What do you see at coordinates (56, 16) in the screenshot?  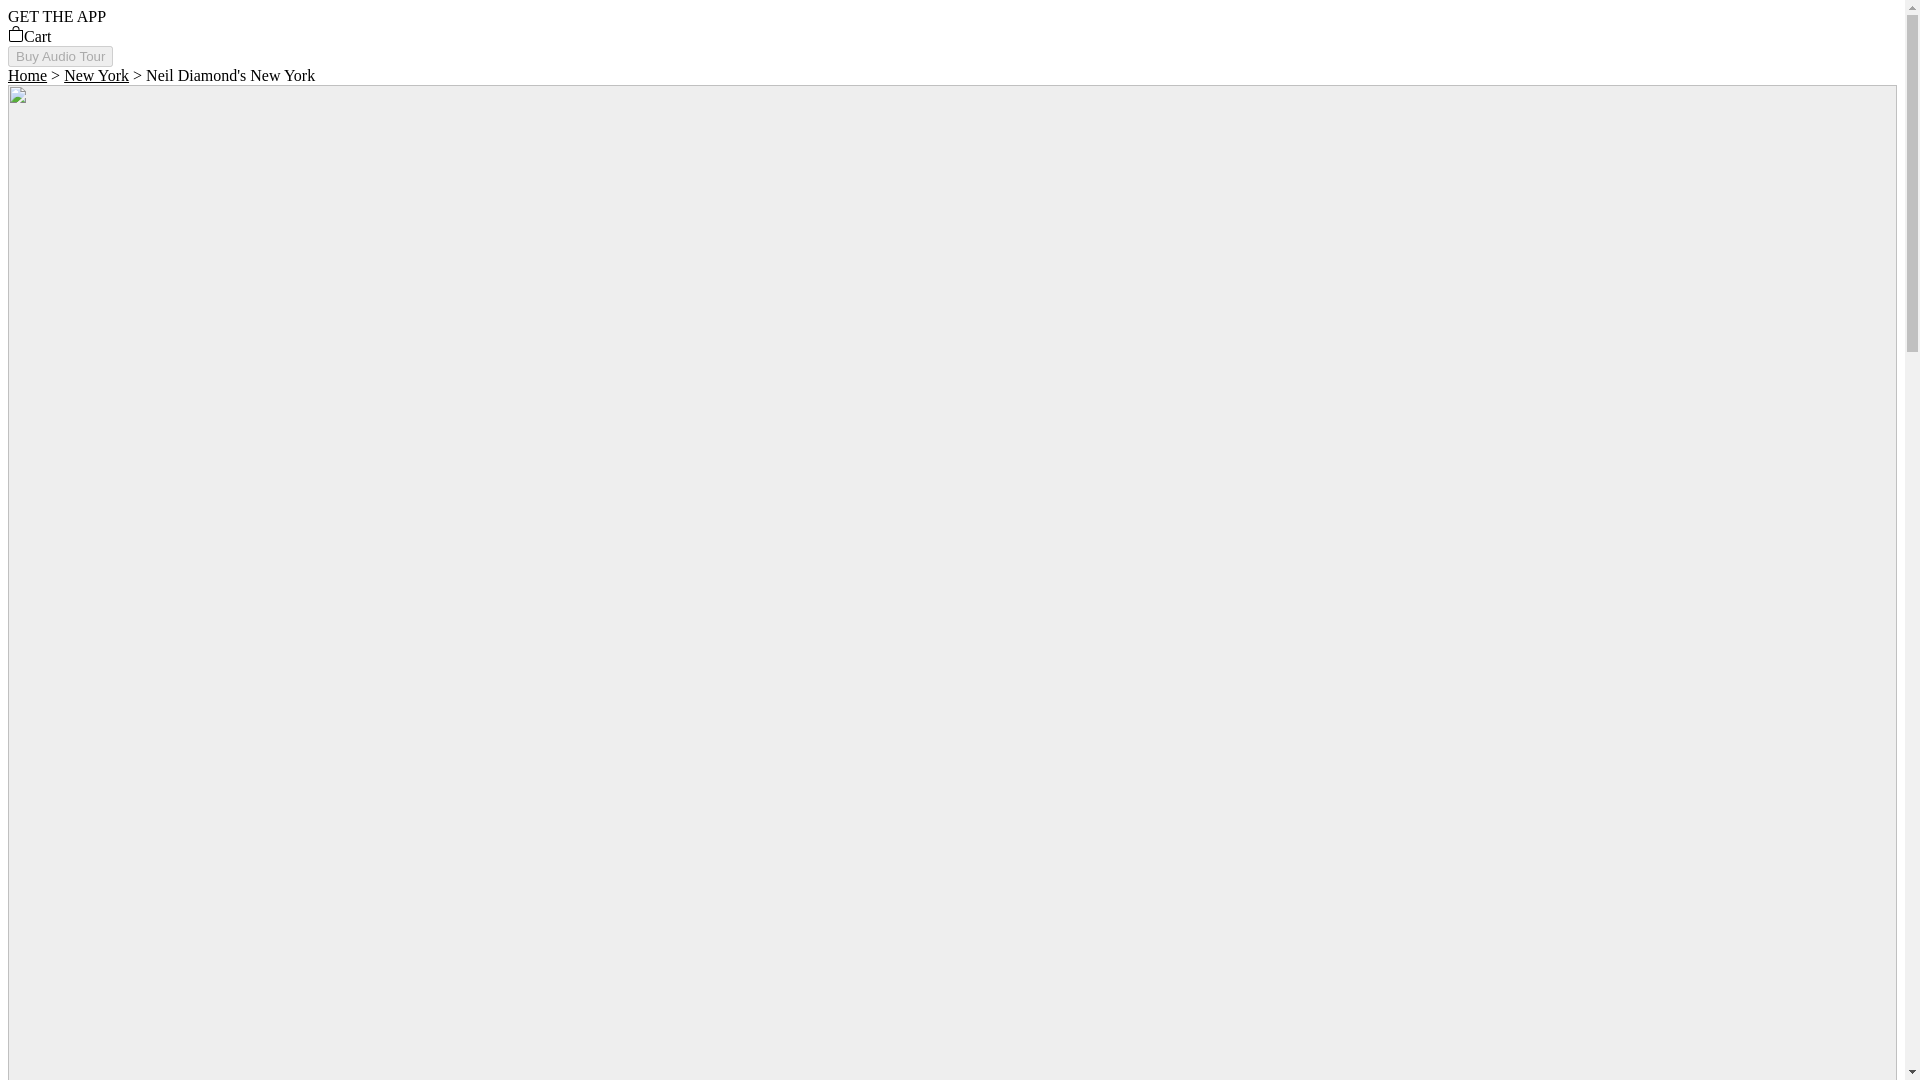 I see `GET THE APP` at bounding box center [56, 16].